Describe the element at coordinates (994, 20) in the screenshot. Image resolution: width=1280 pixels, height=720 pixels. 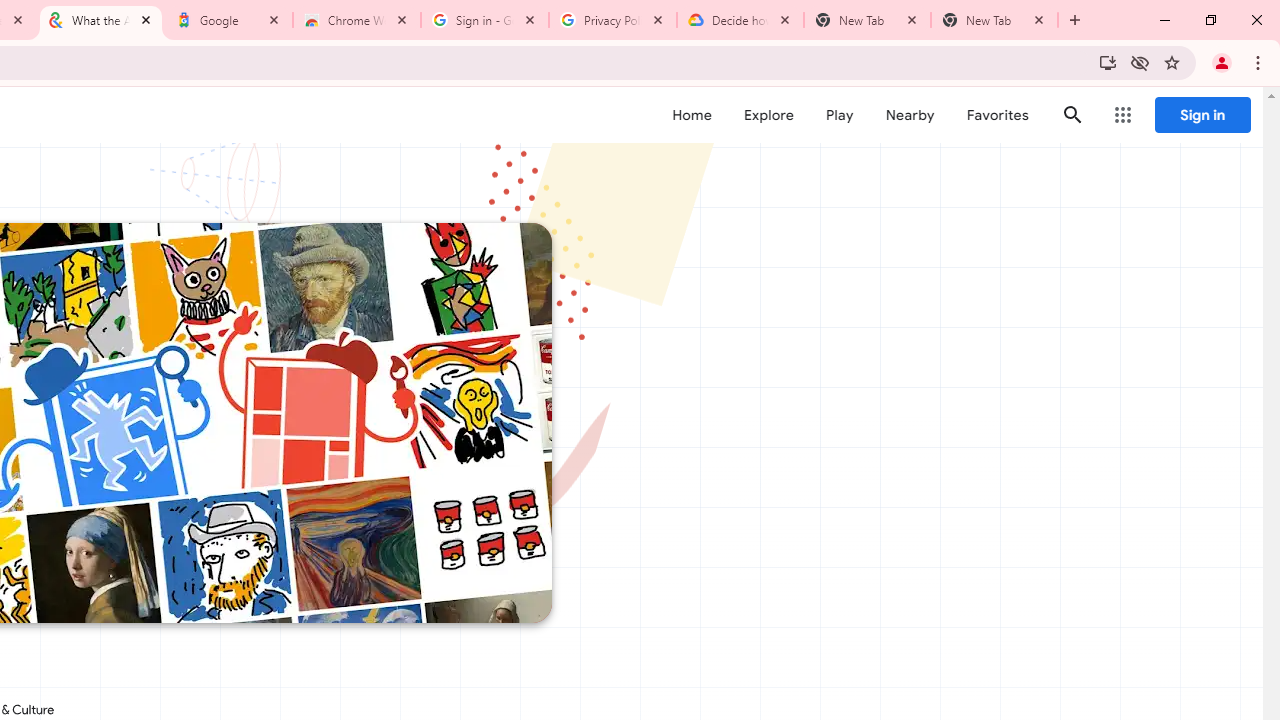
I see `New Tab` at that location.